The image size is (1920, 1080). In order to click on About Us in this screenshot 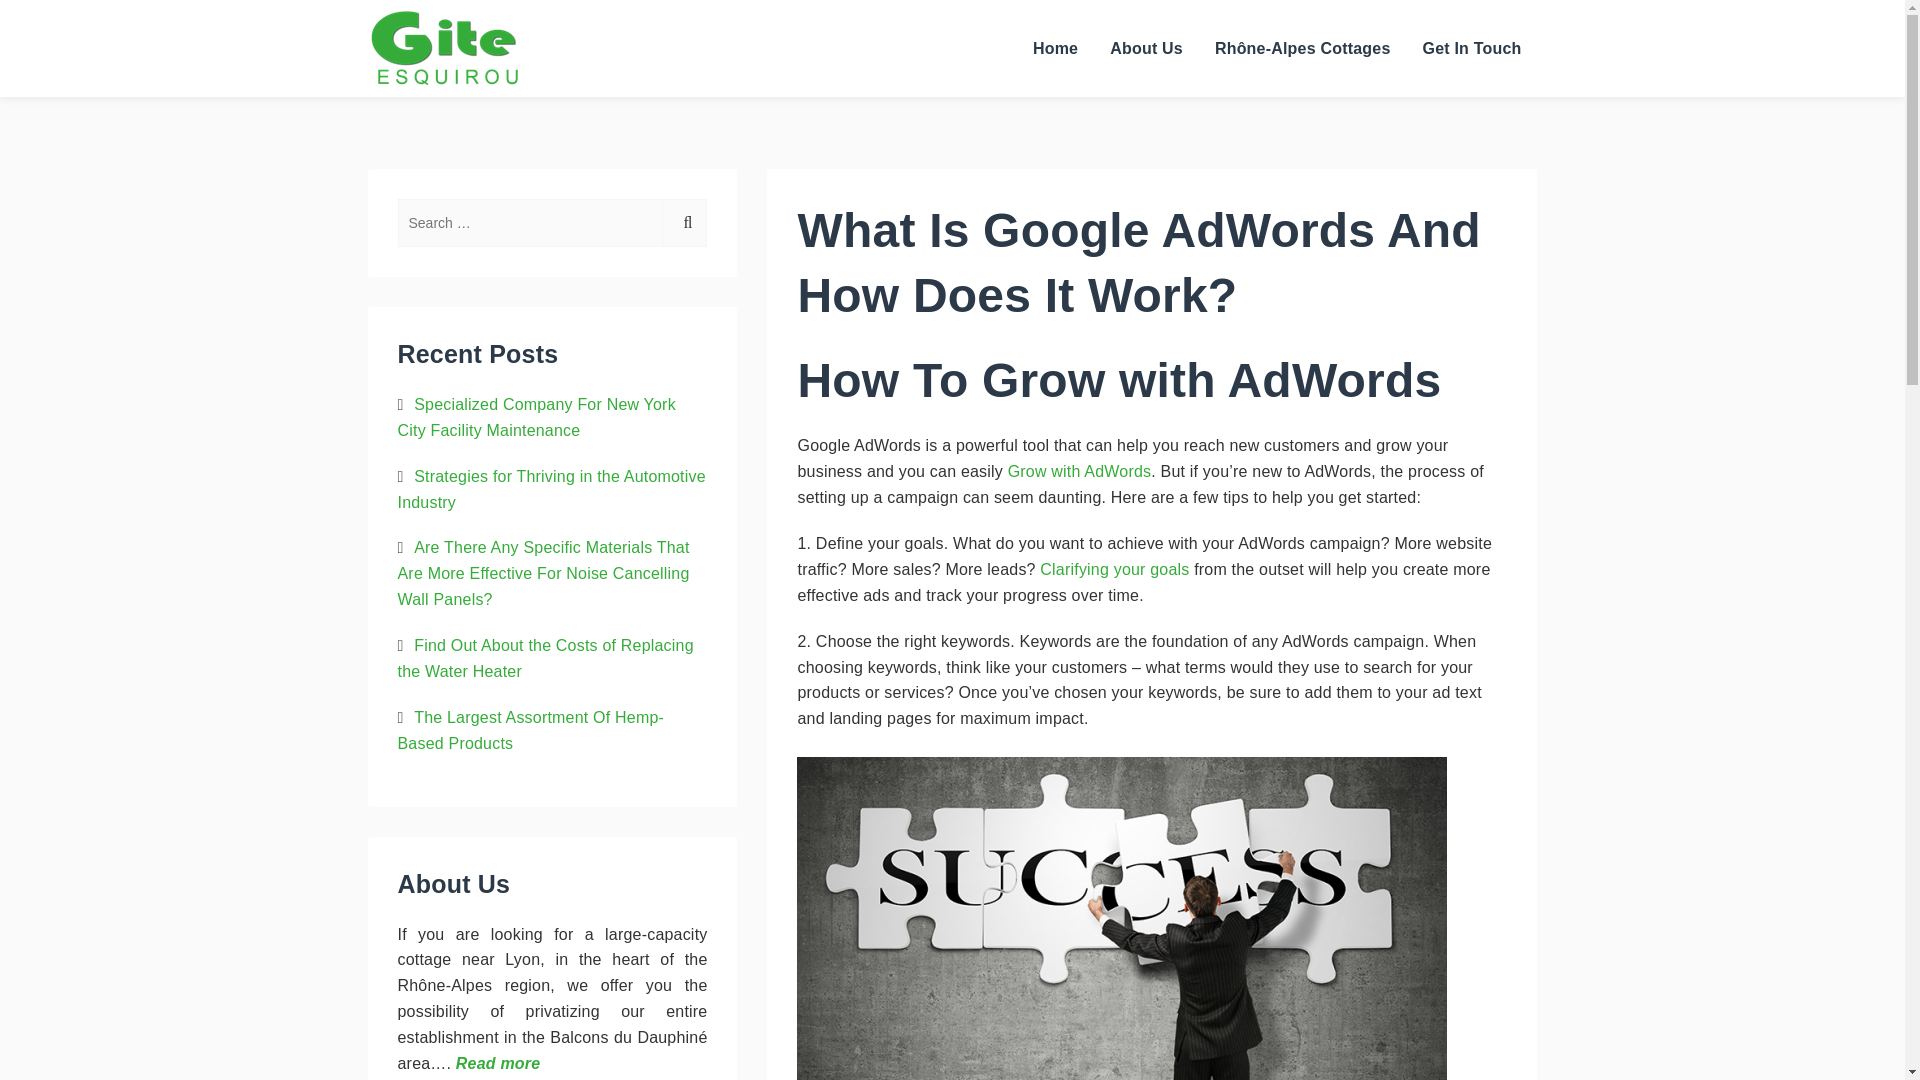, I will do `click(1146, 48)`.